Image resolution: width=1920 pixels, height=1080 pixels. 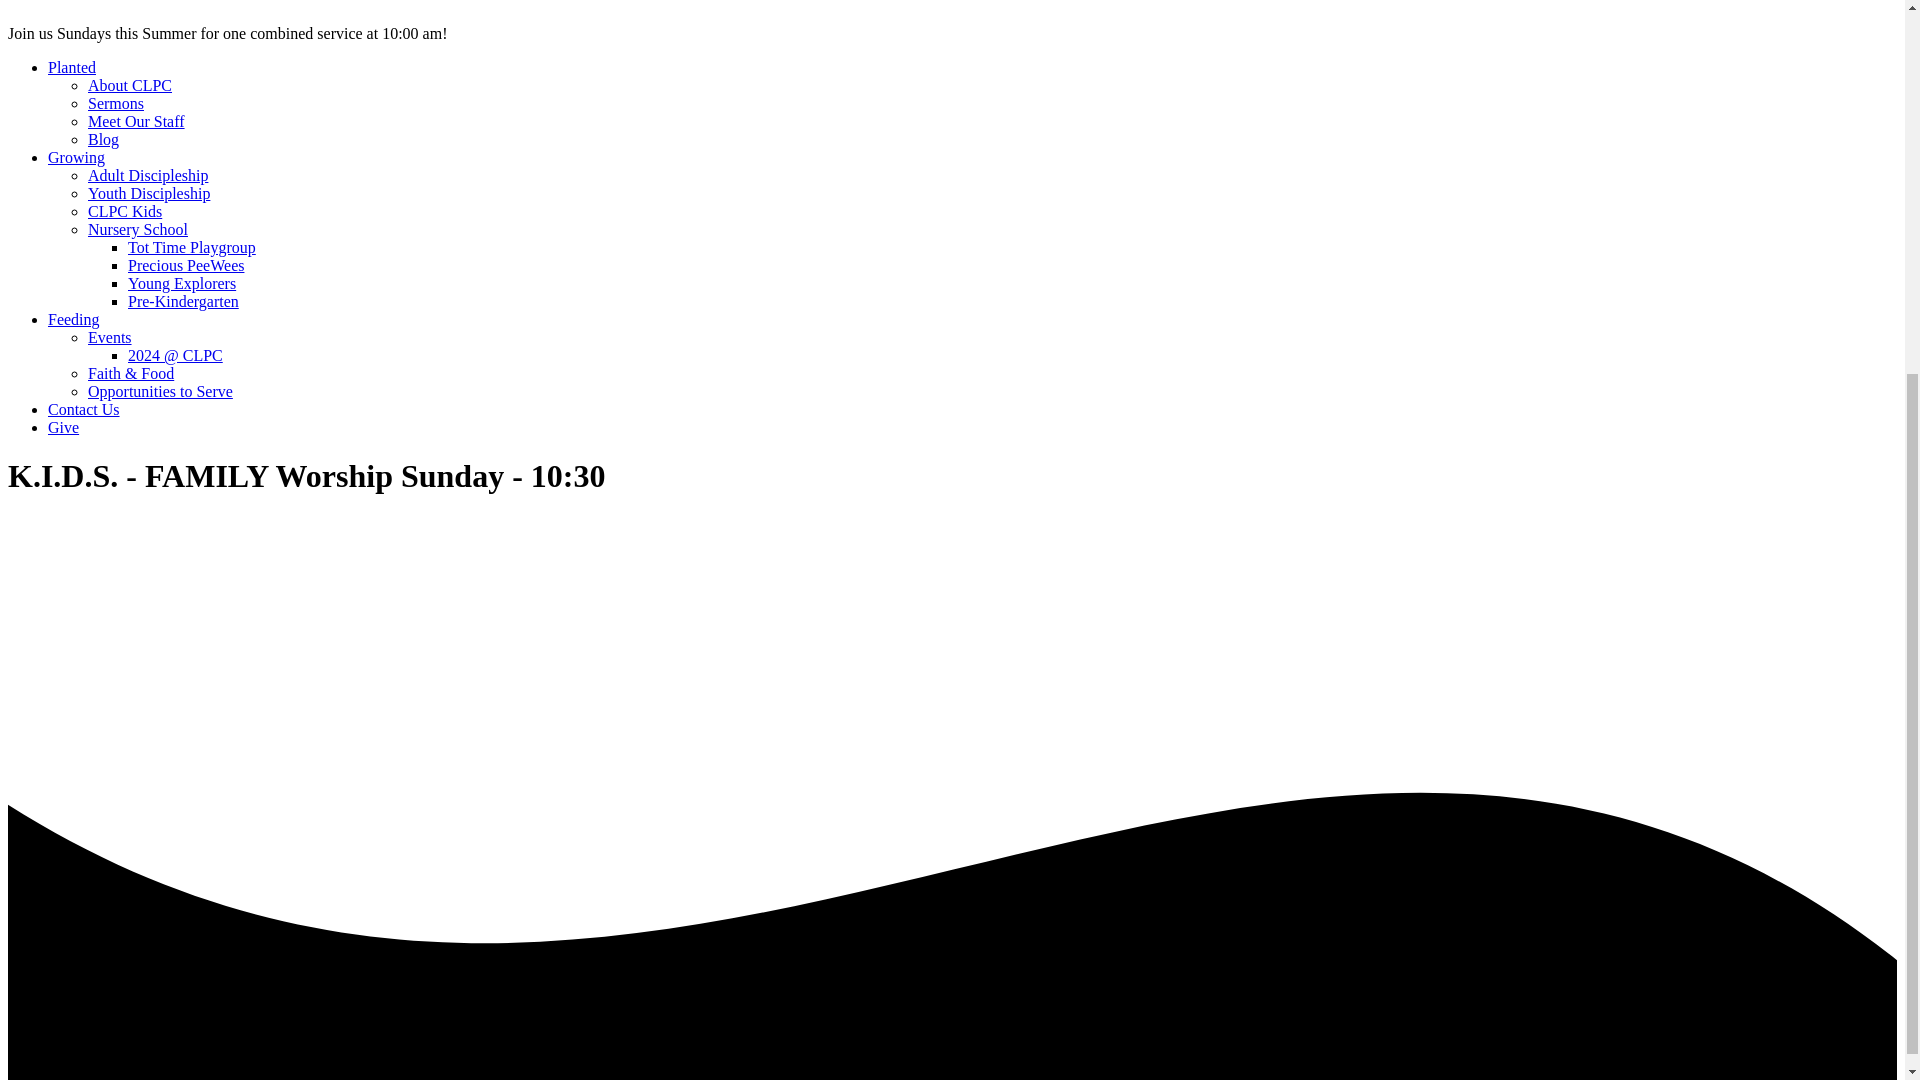 What do you see at coordinates (130, 84) in the screenshot?
I see `About CLPC` at bounding box center [130, 84].